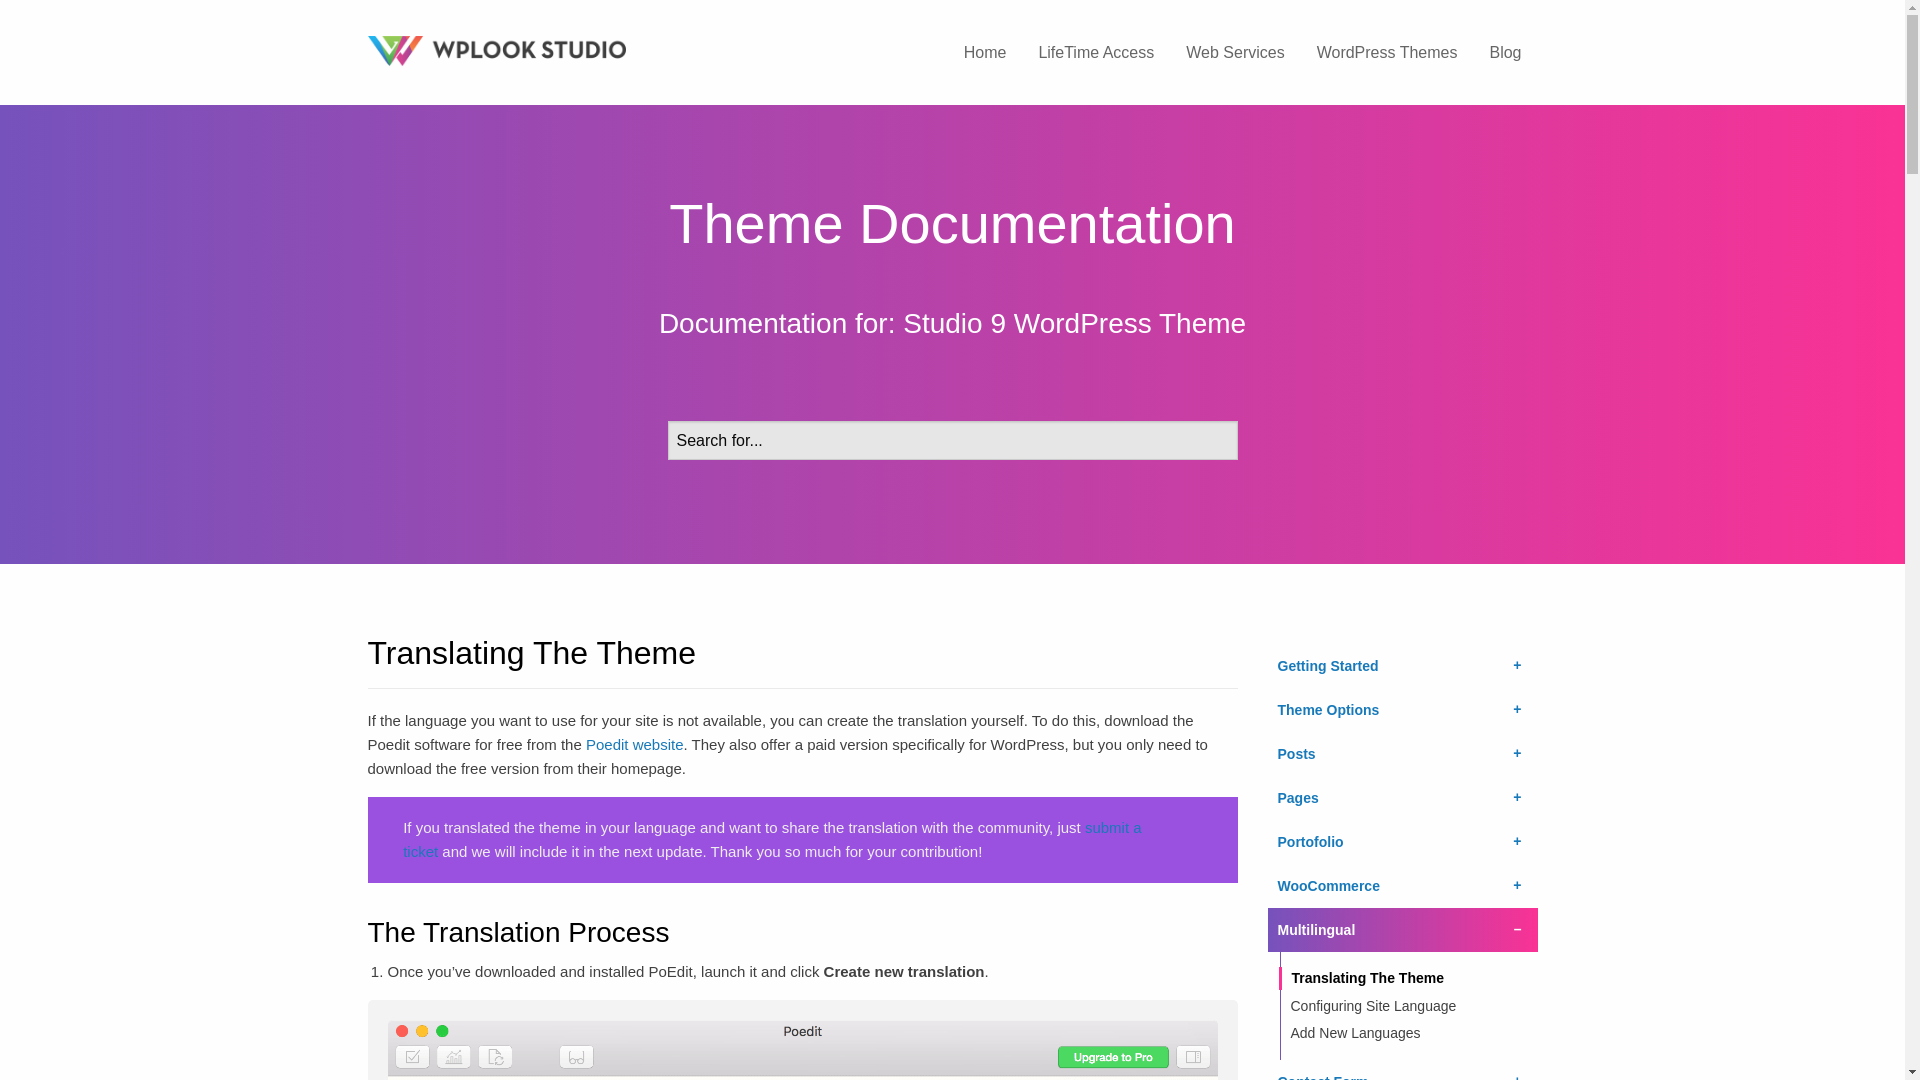  I want to click on Blog, so click(1504, 52).